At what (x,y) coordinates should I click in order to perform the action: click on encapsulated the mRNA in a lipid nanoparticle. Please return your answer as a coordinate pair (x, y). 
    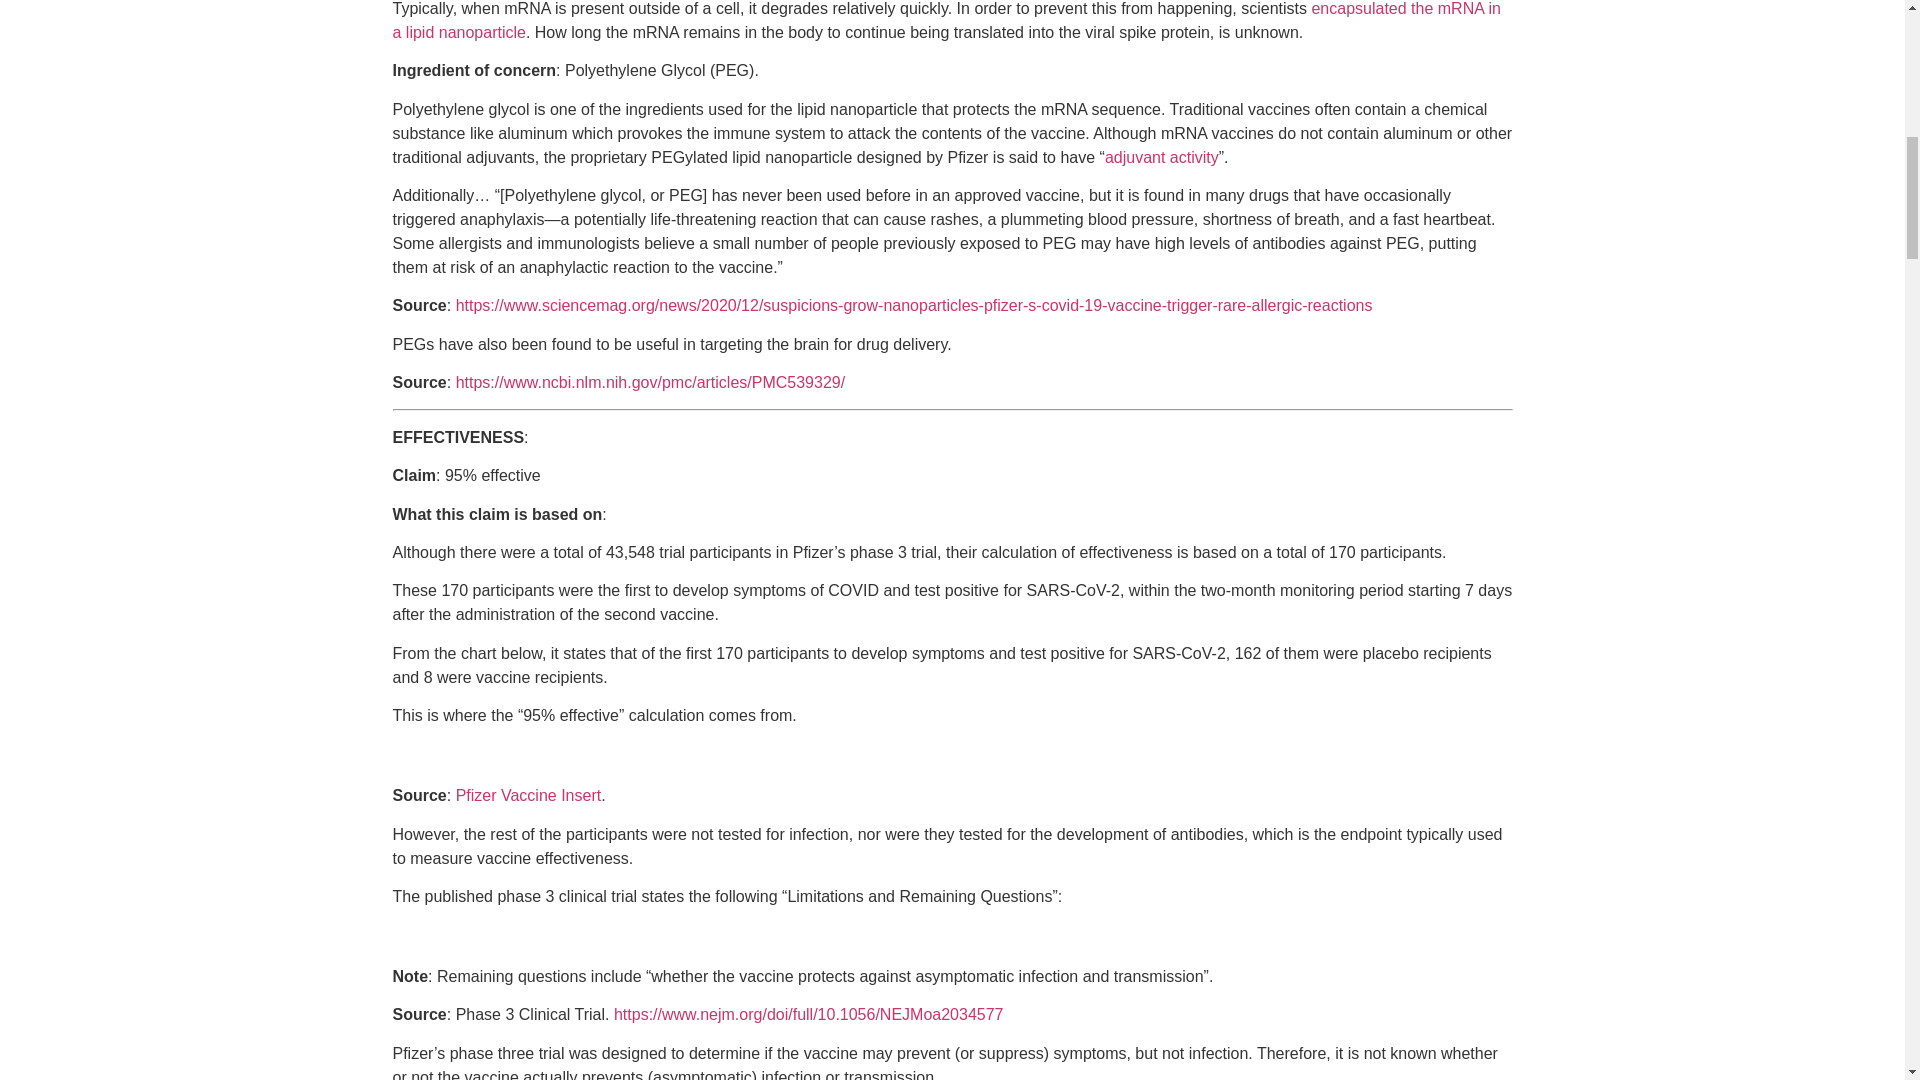
    Looking at the image, I should click on (945, 20).